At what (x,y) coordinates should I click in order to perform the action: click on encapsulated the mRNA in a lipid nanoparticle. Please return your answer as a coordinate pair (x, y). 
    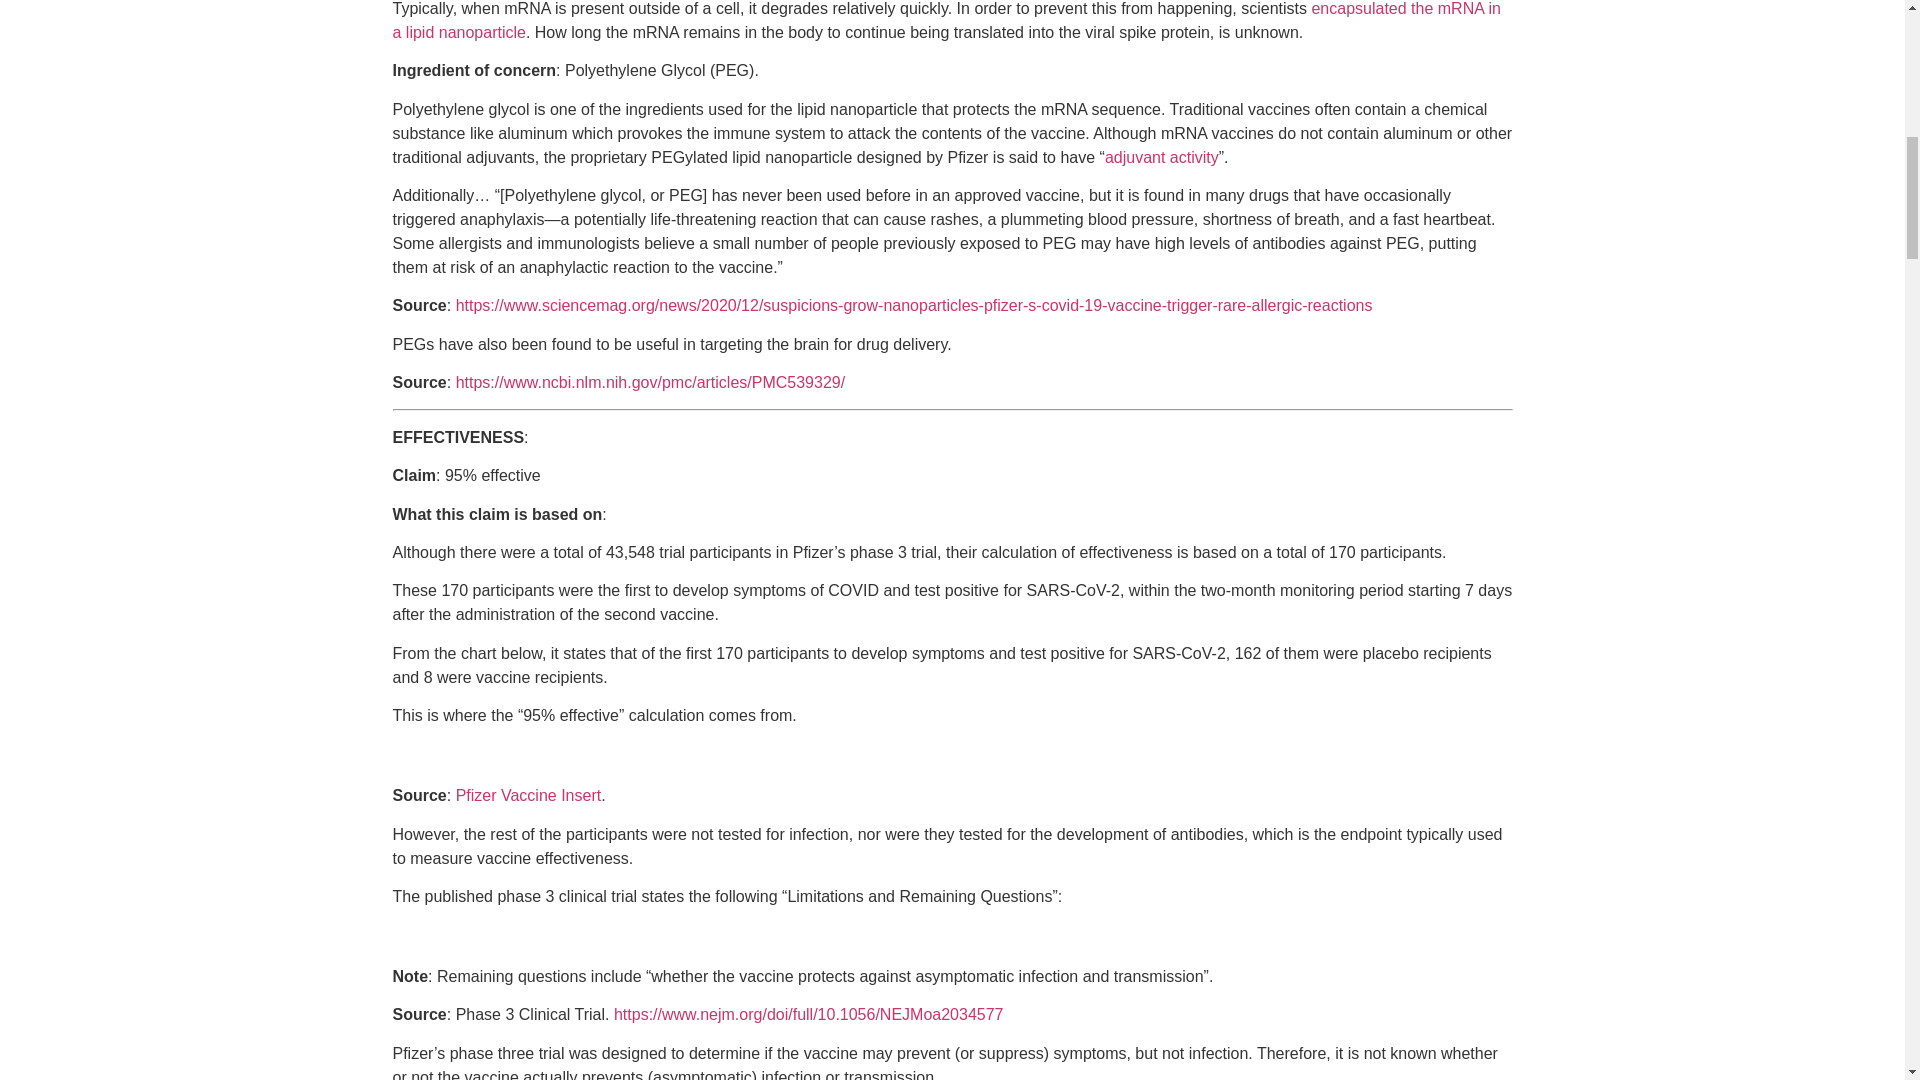
    Looking at the image, I should click on (945, 20).